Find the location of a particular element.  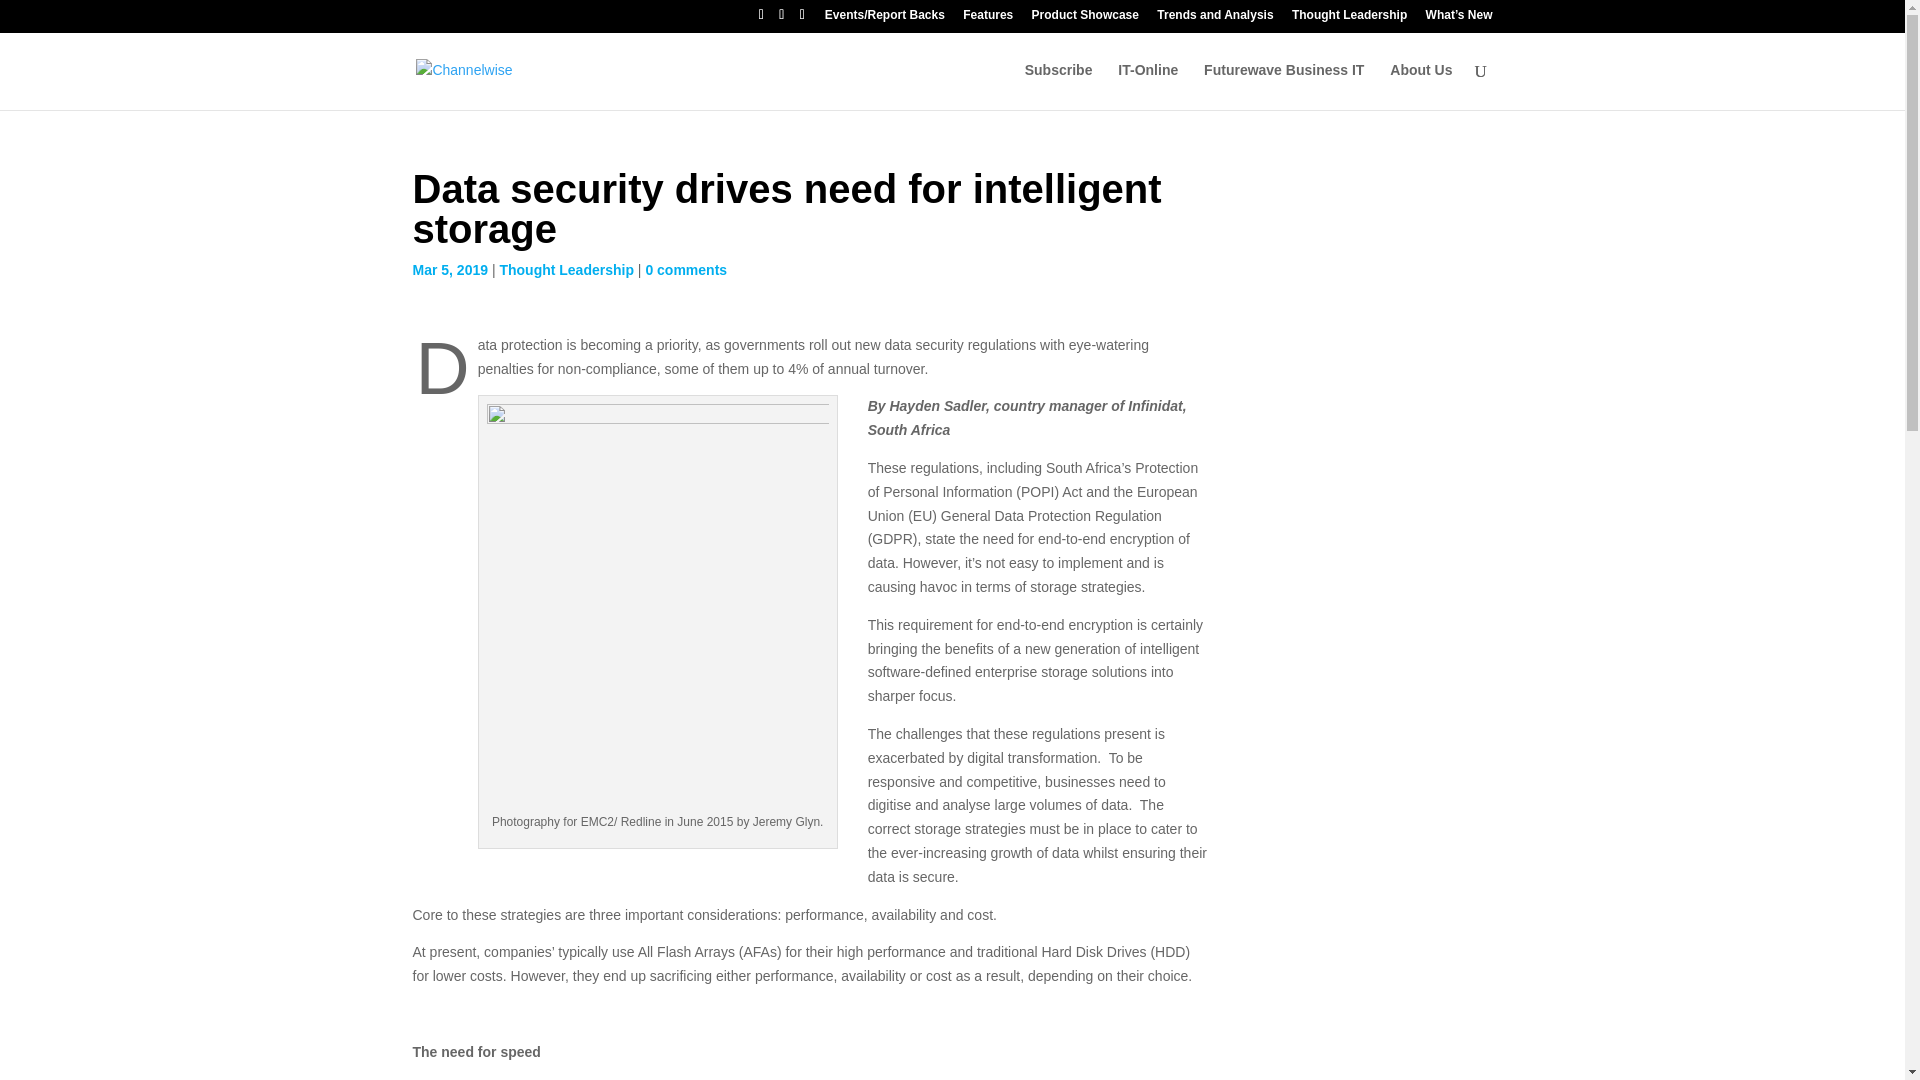

About Us is located at coordinates (1420, 86).